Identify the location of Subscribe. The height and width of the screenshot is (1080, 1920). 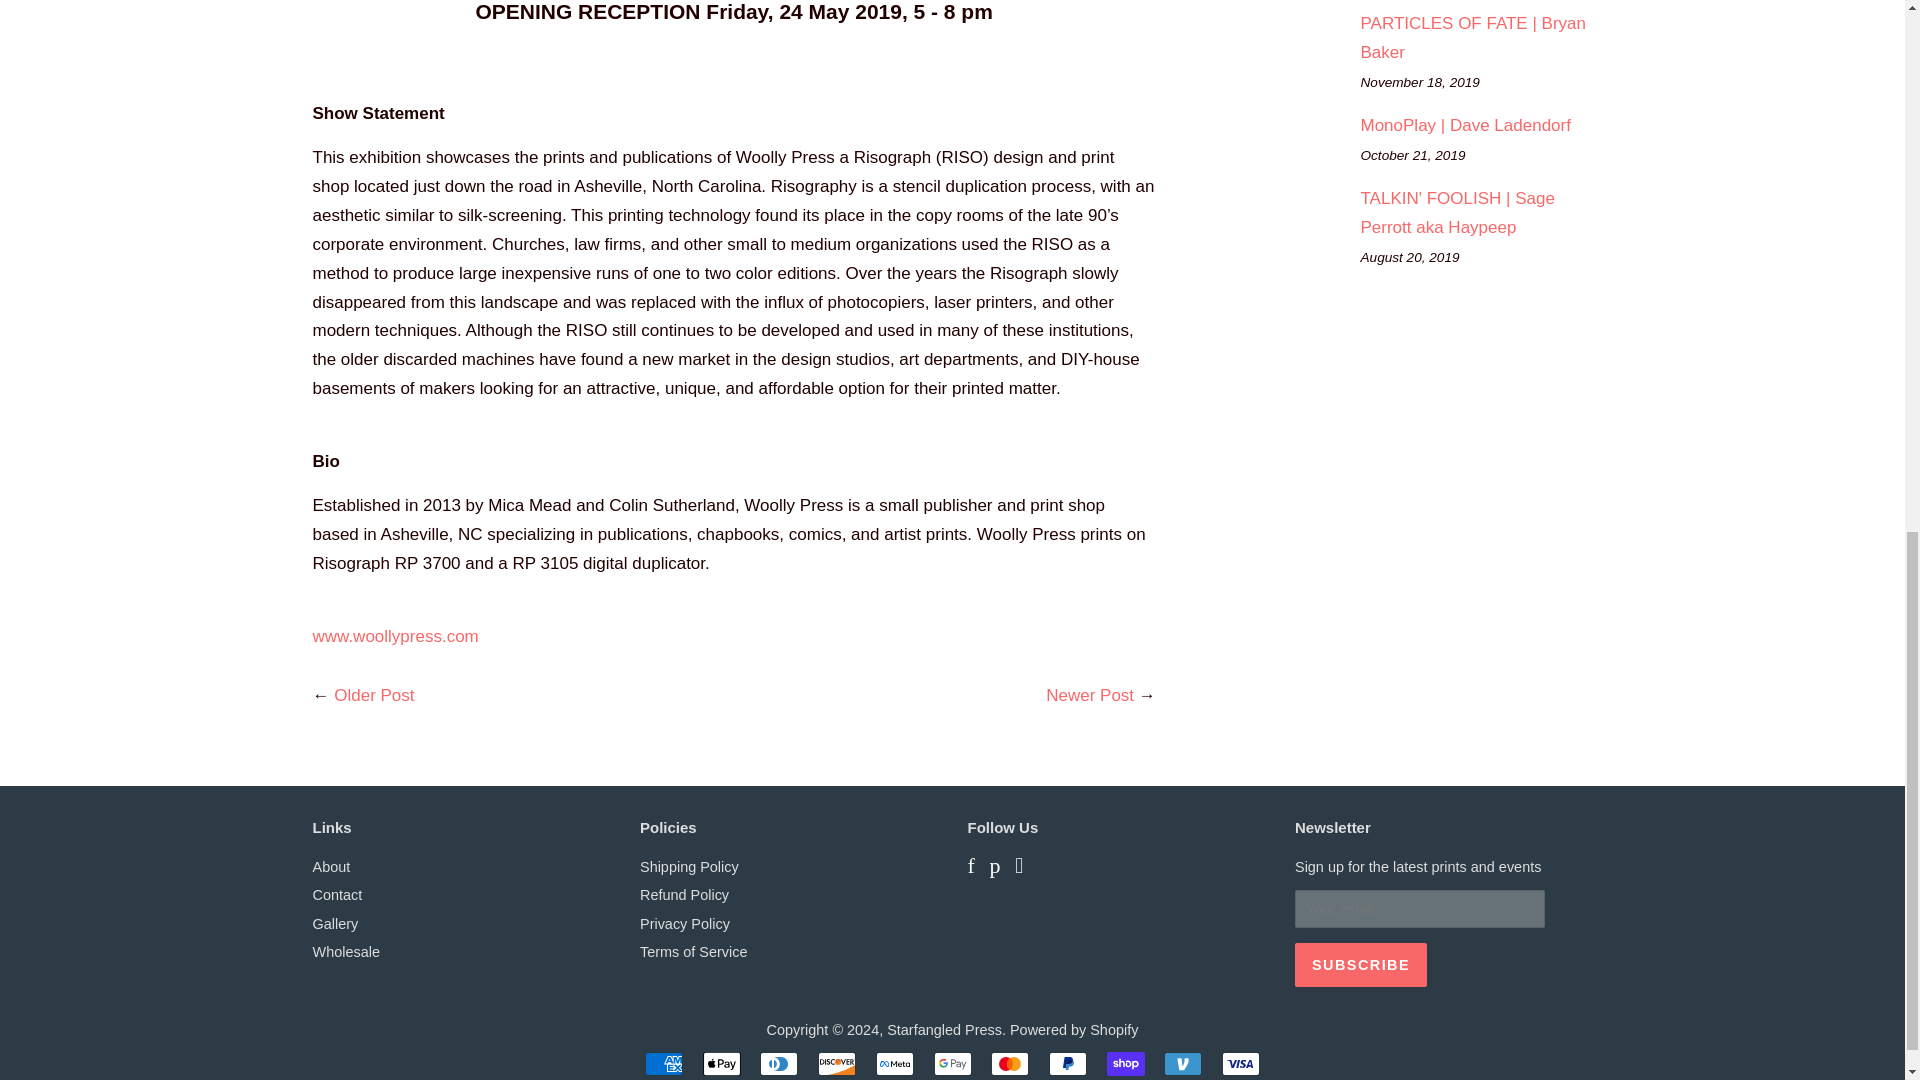
(1360, 964).